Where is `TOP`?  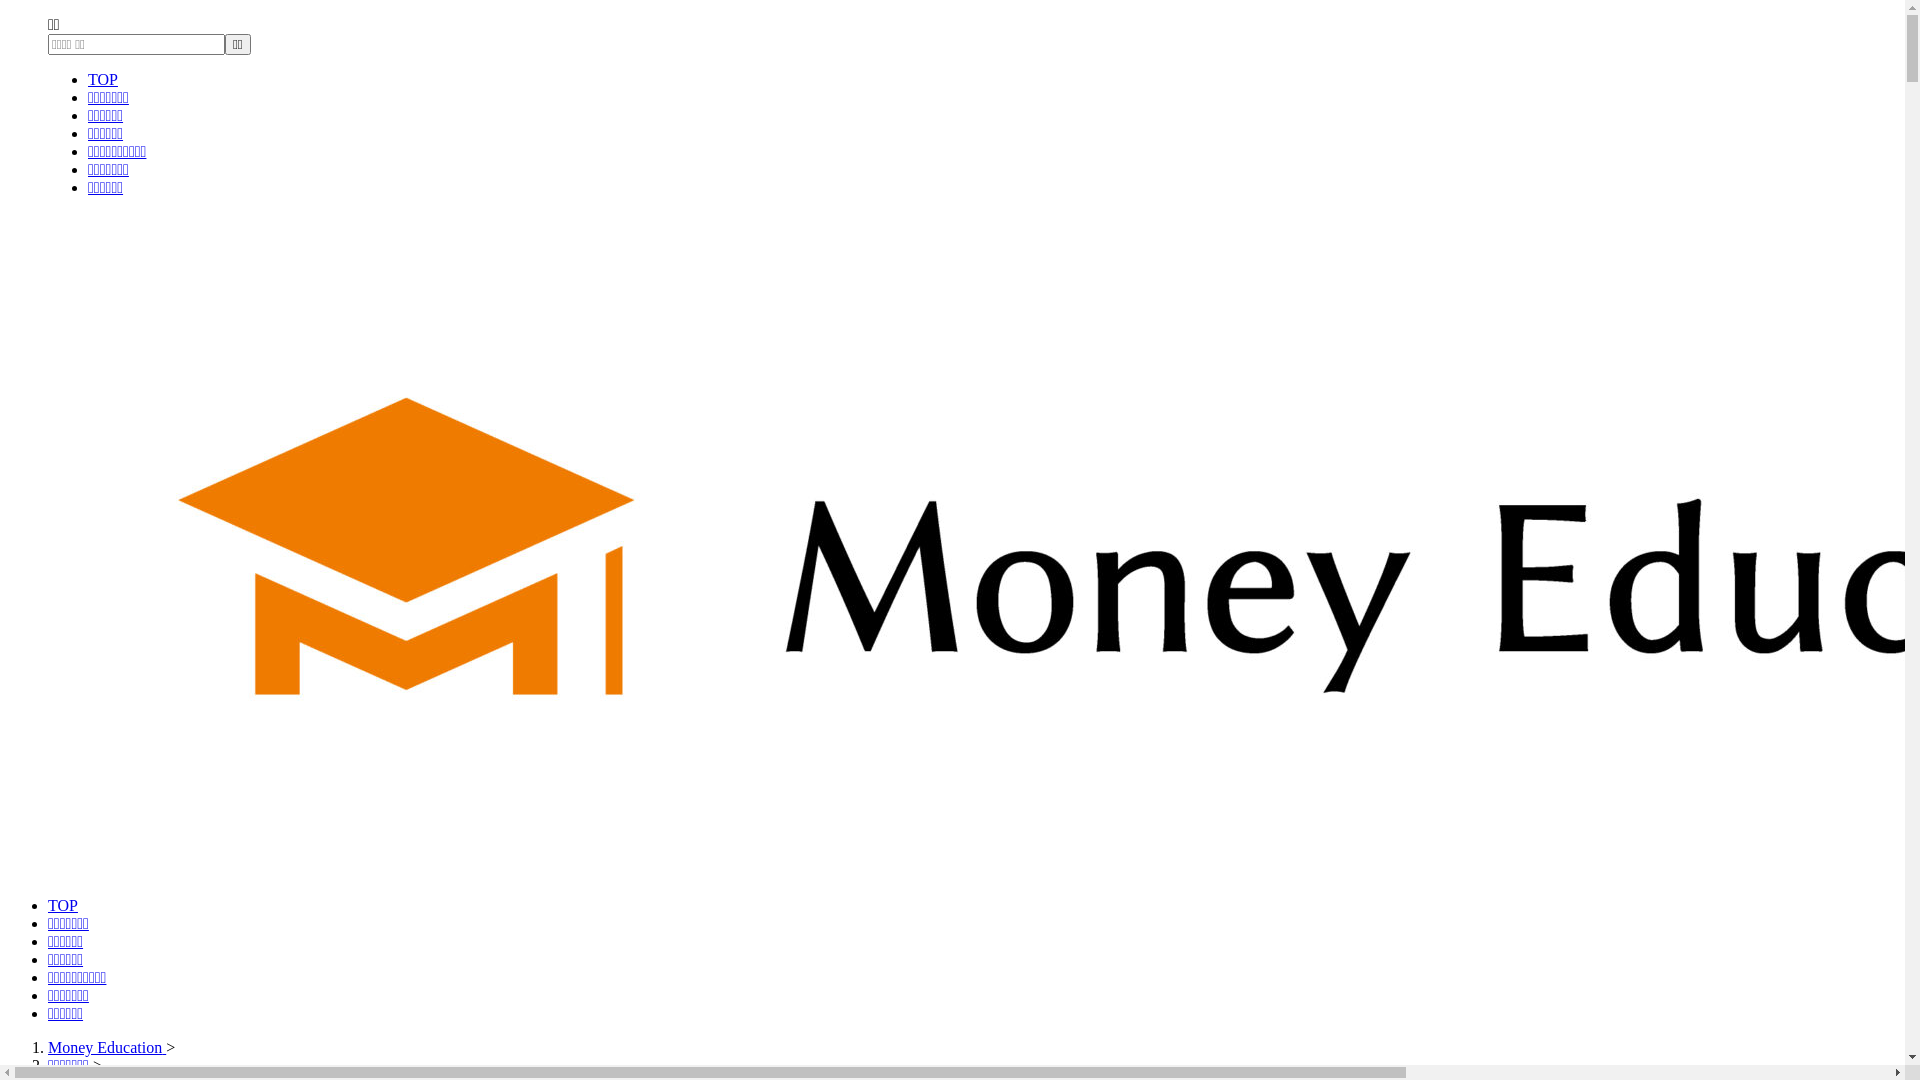
TOP is located at coordinates (63, 906).